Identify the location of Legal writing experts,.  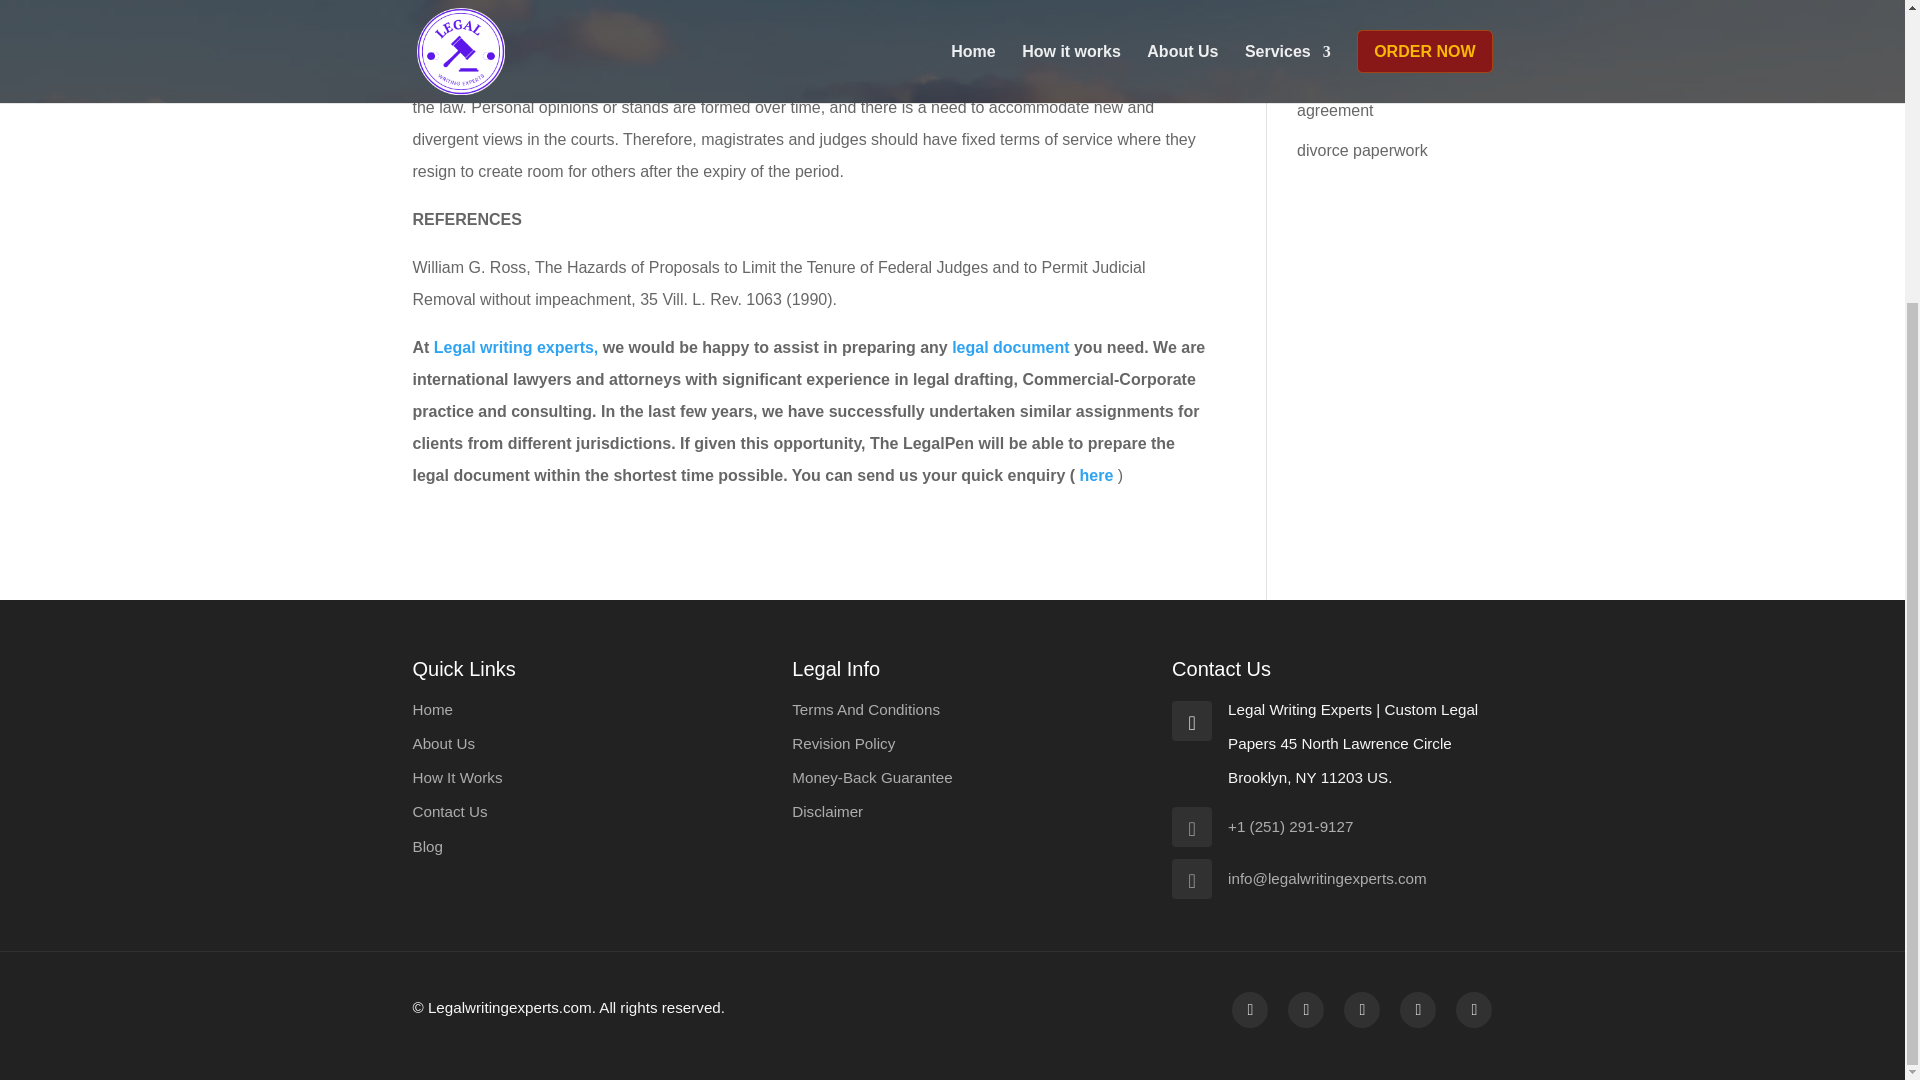
(515, 348).